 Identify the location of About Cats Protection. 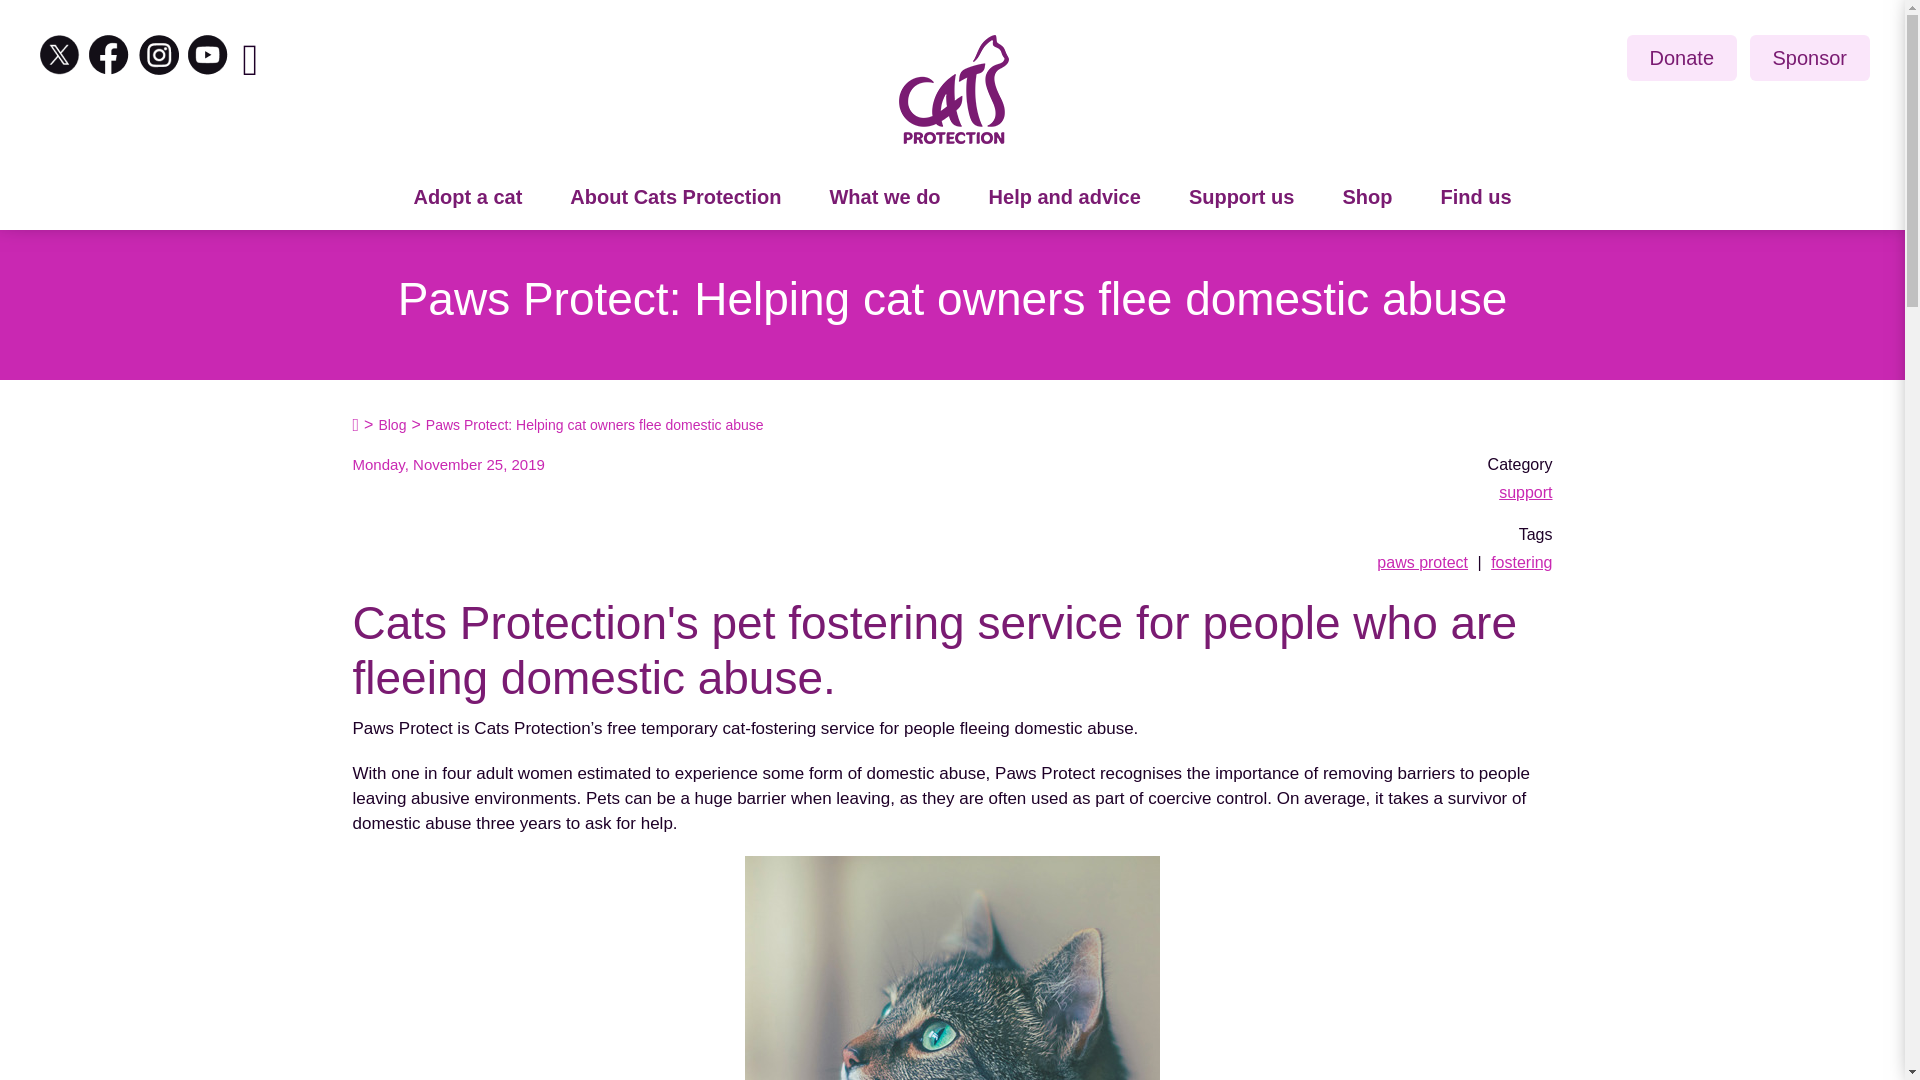
(674, 198).